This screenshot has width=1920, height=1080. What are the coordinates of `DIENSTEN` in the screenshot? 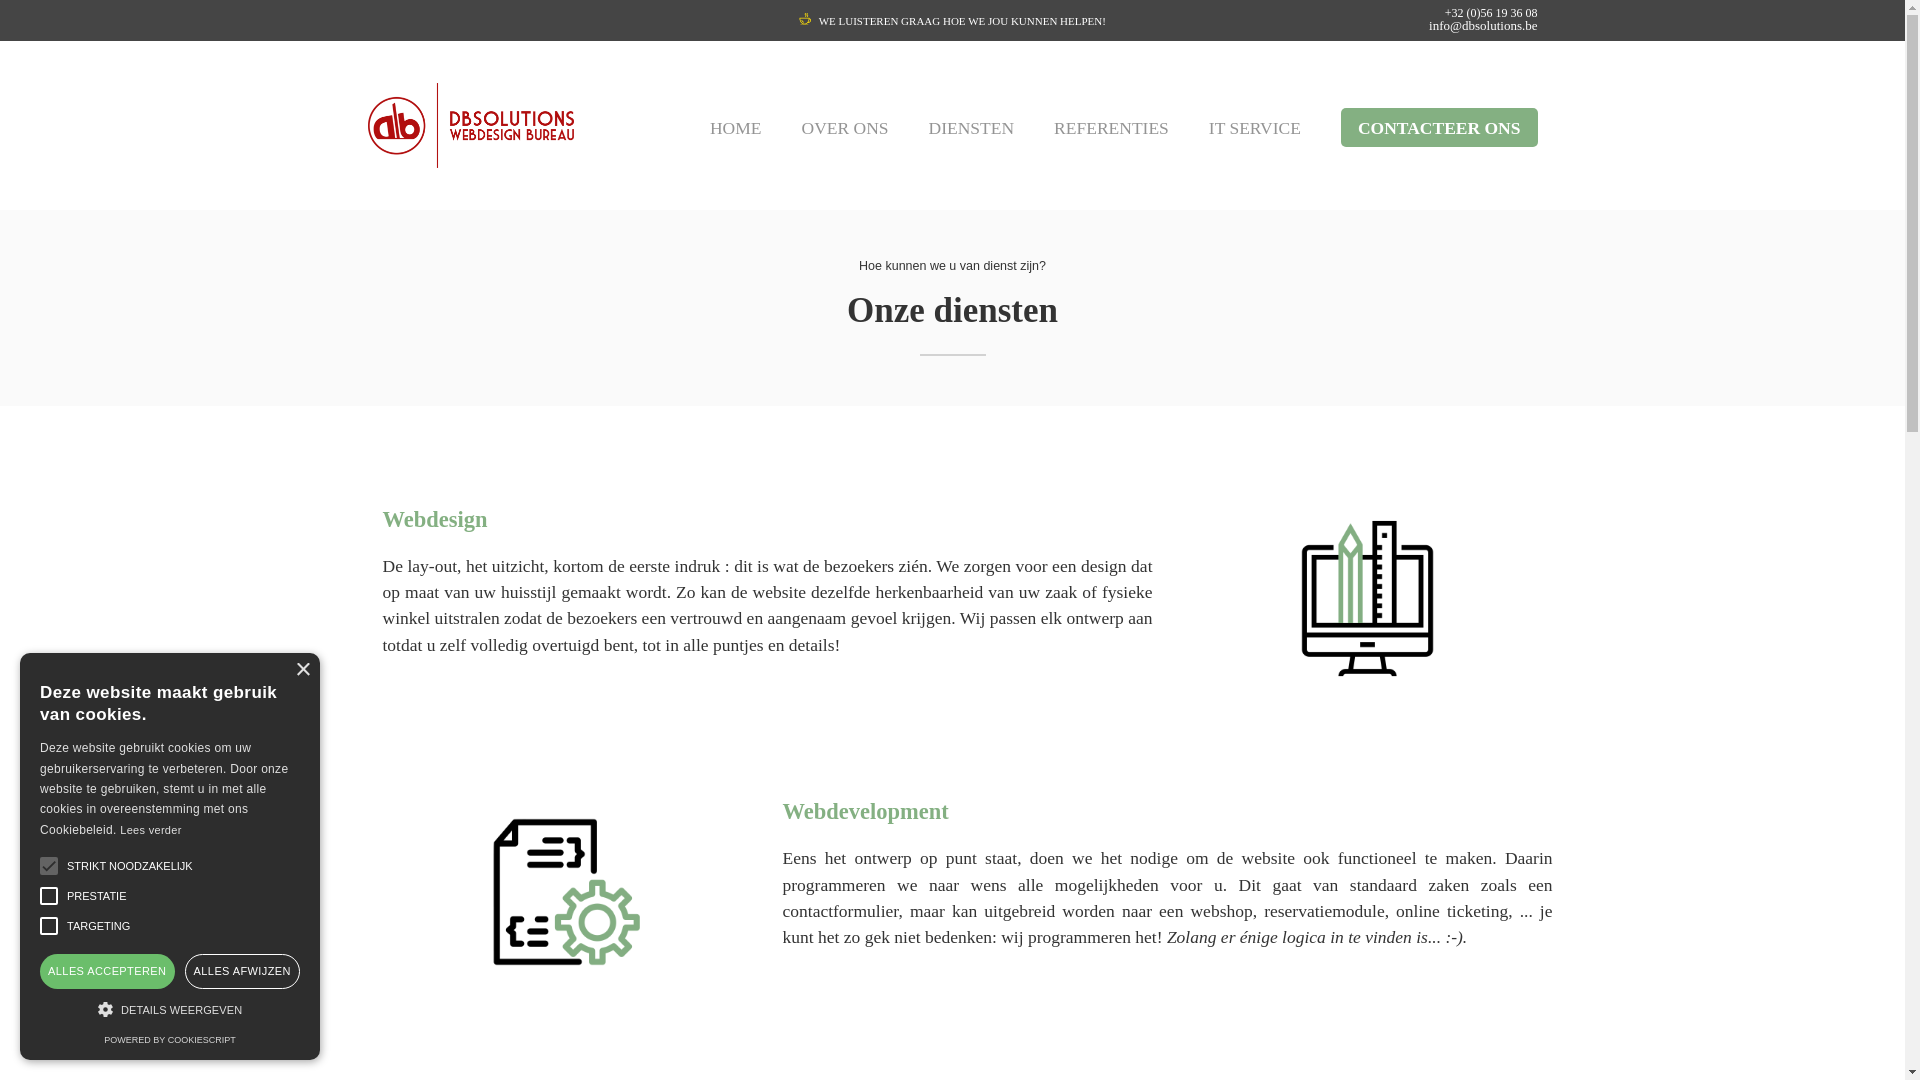 It's located at (972, 128).